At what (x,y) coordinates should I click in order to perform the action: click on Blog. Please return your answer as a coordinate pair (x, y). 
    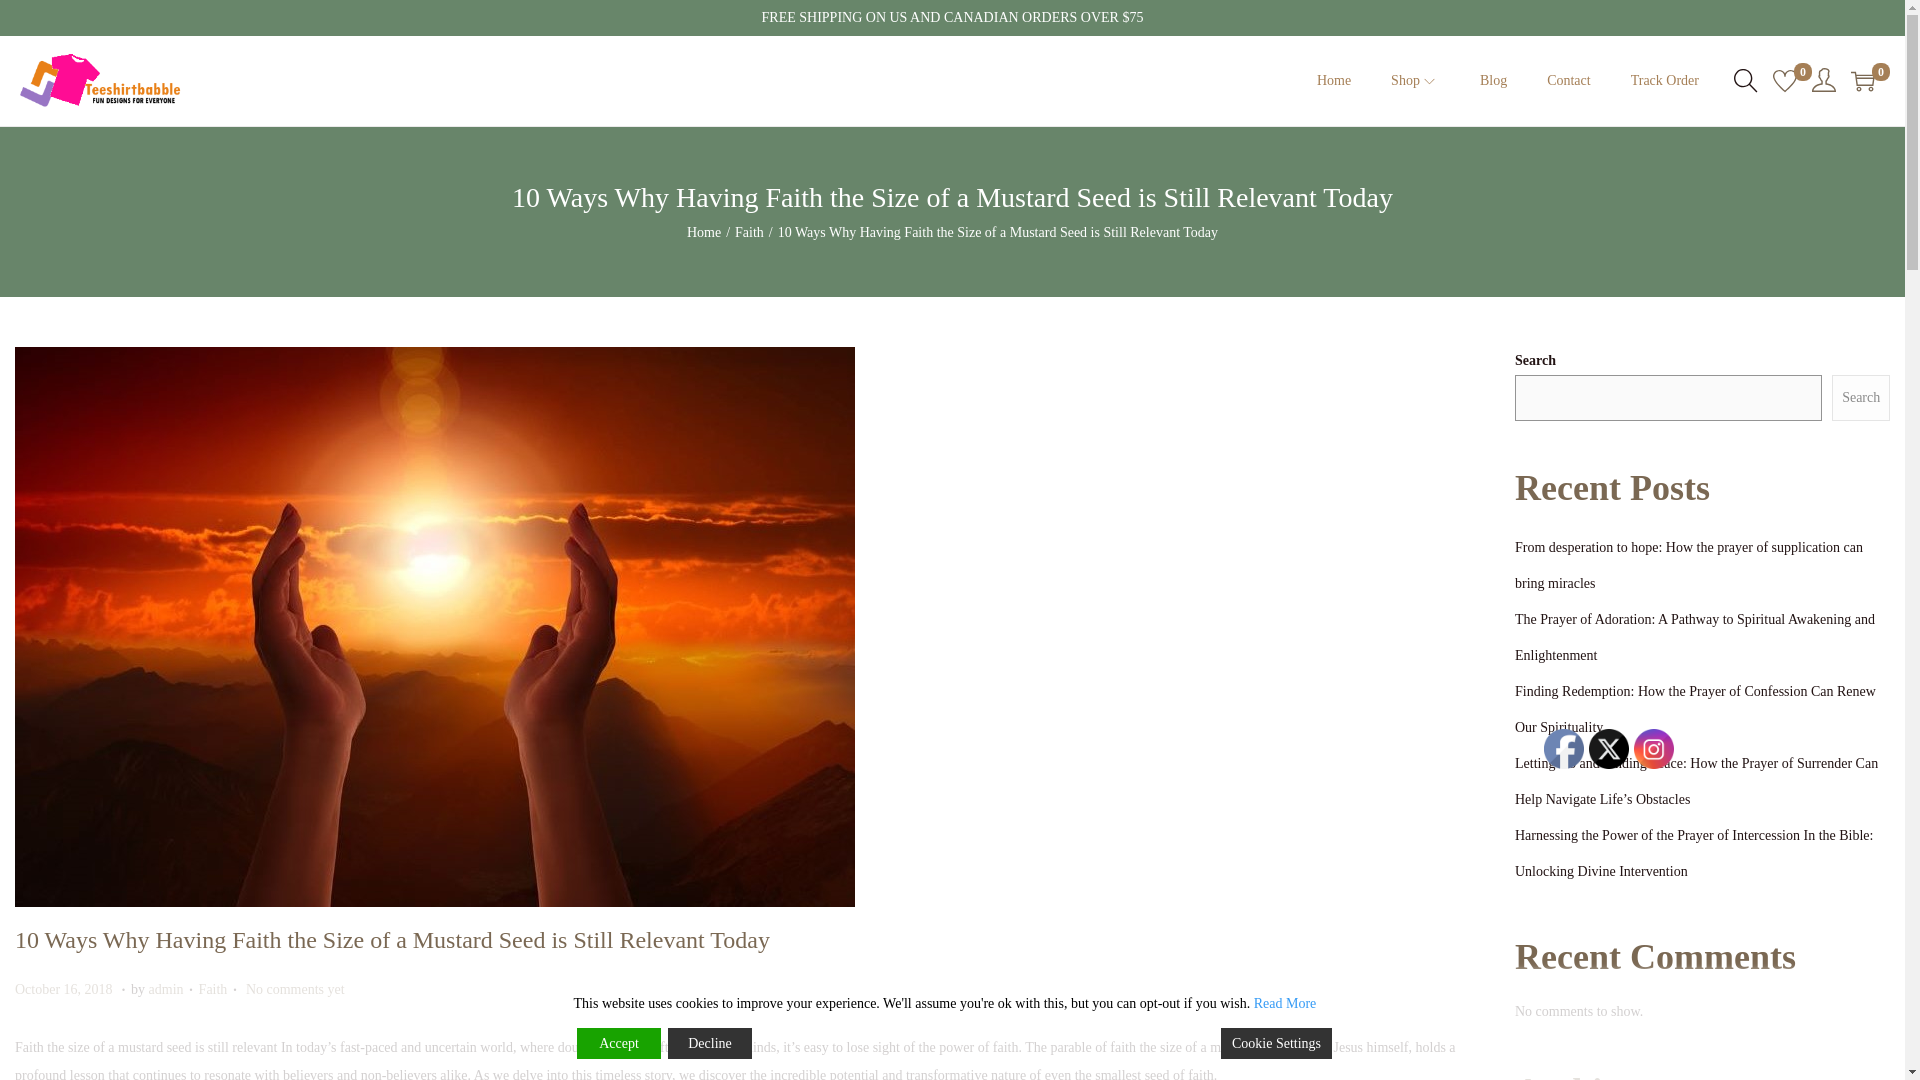
    Looking at the image, I should click on (1494, 80).